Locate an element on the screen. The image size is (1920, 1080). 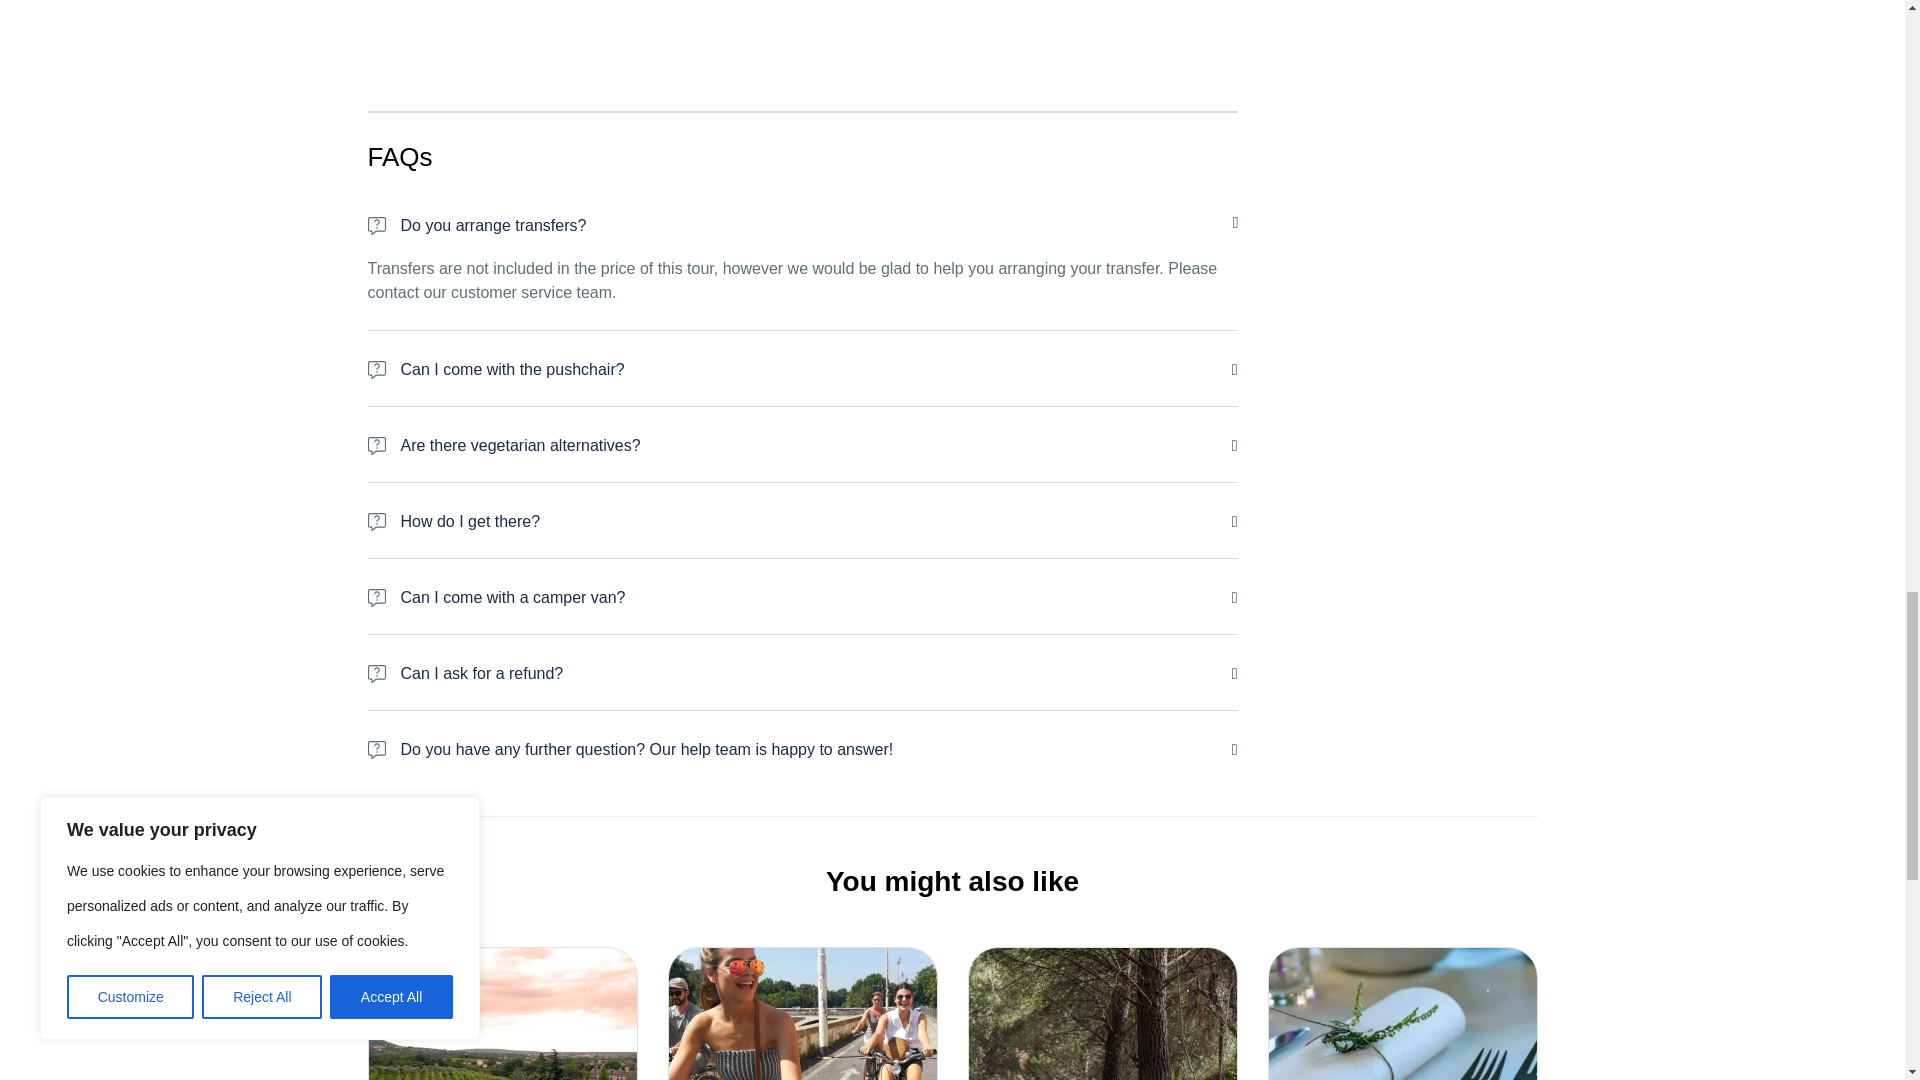
Add to wishlist is located at coordinates (1501, 980).